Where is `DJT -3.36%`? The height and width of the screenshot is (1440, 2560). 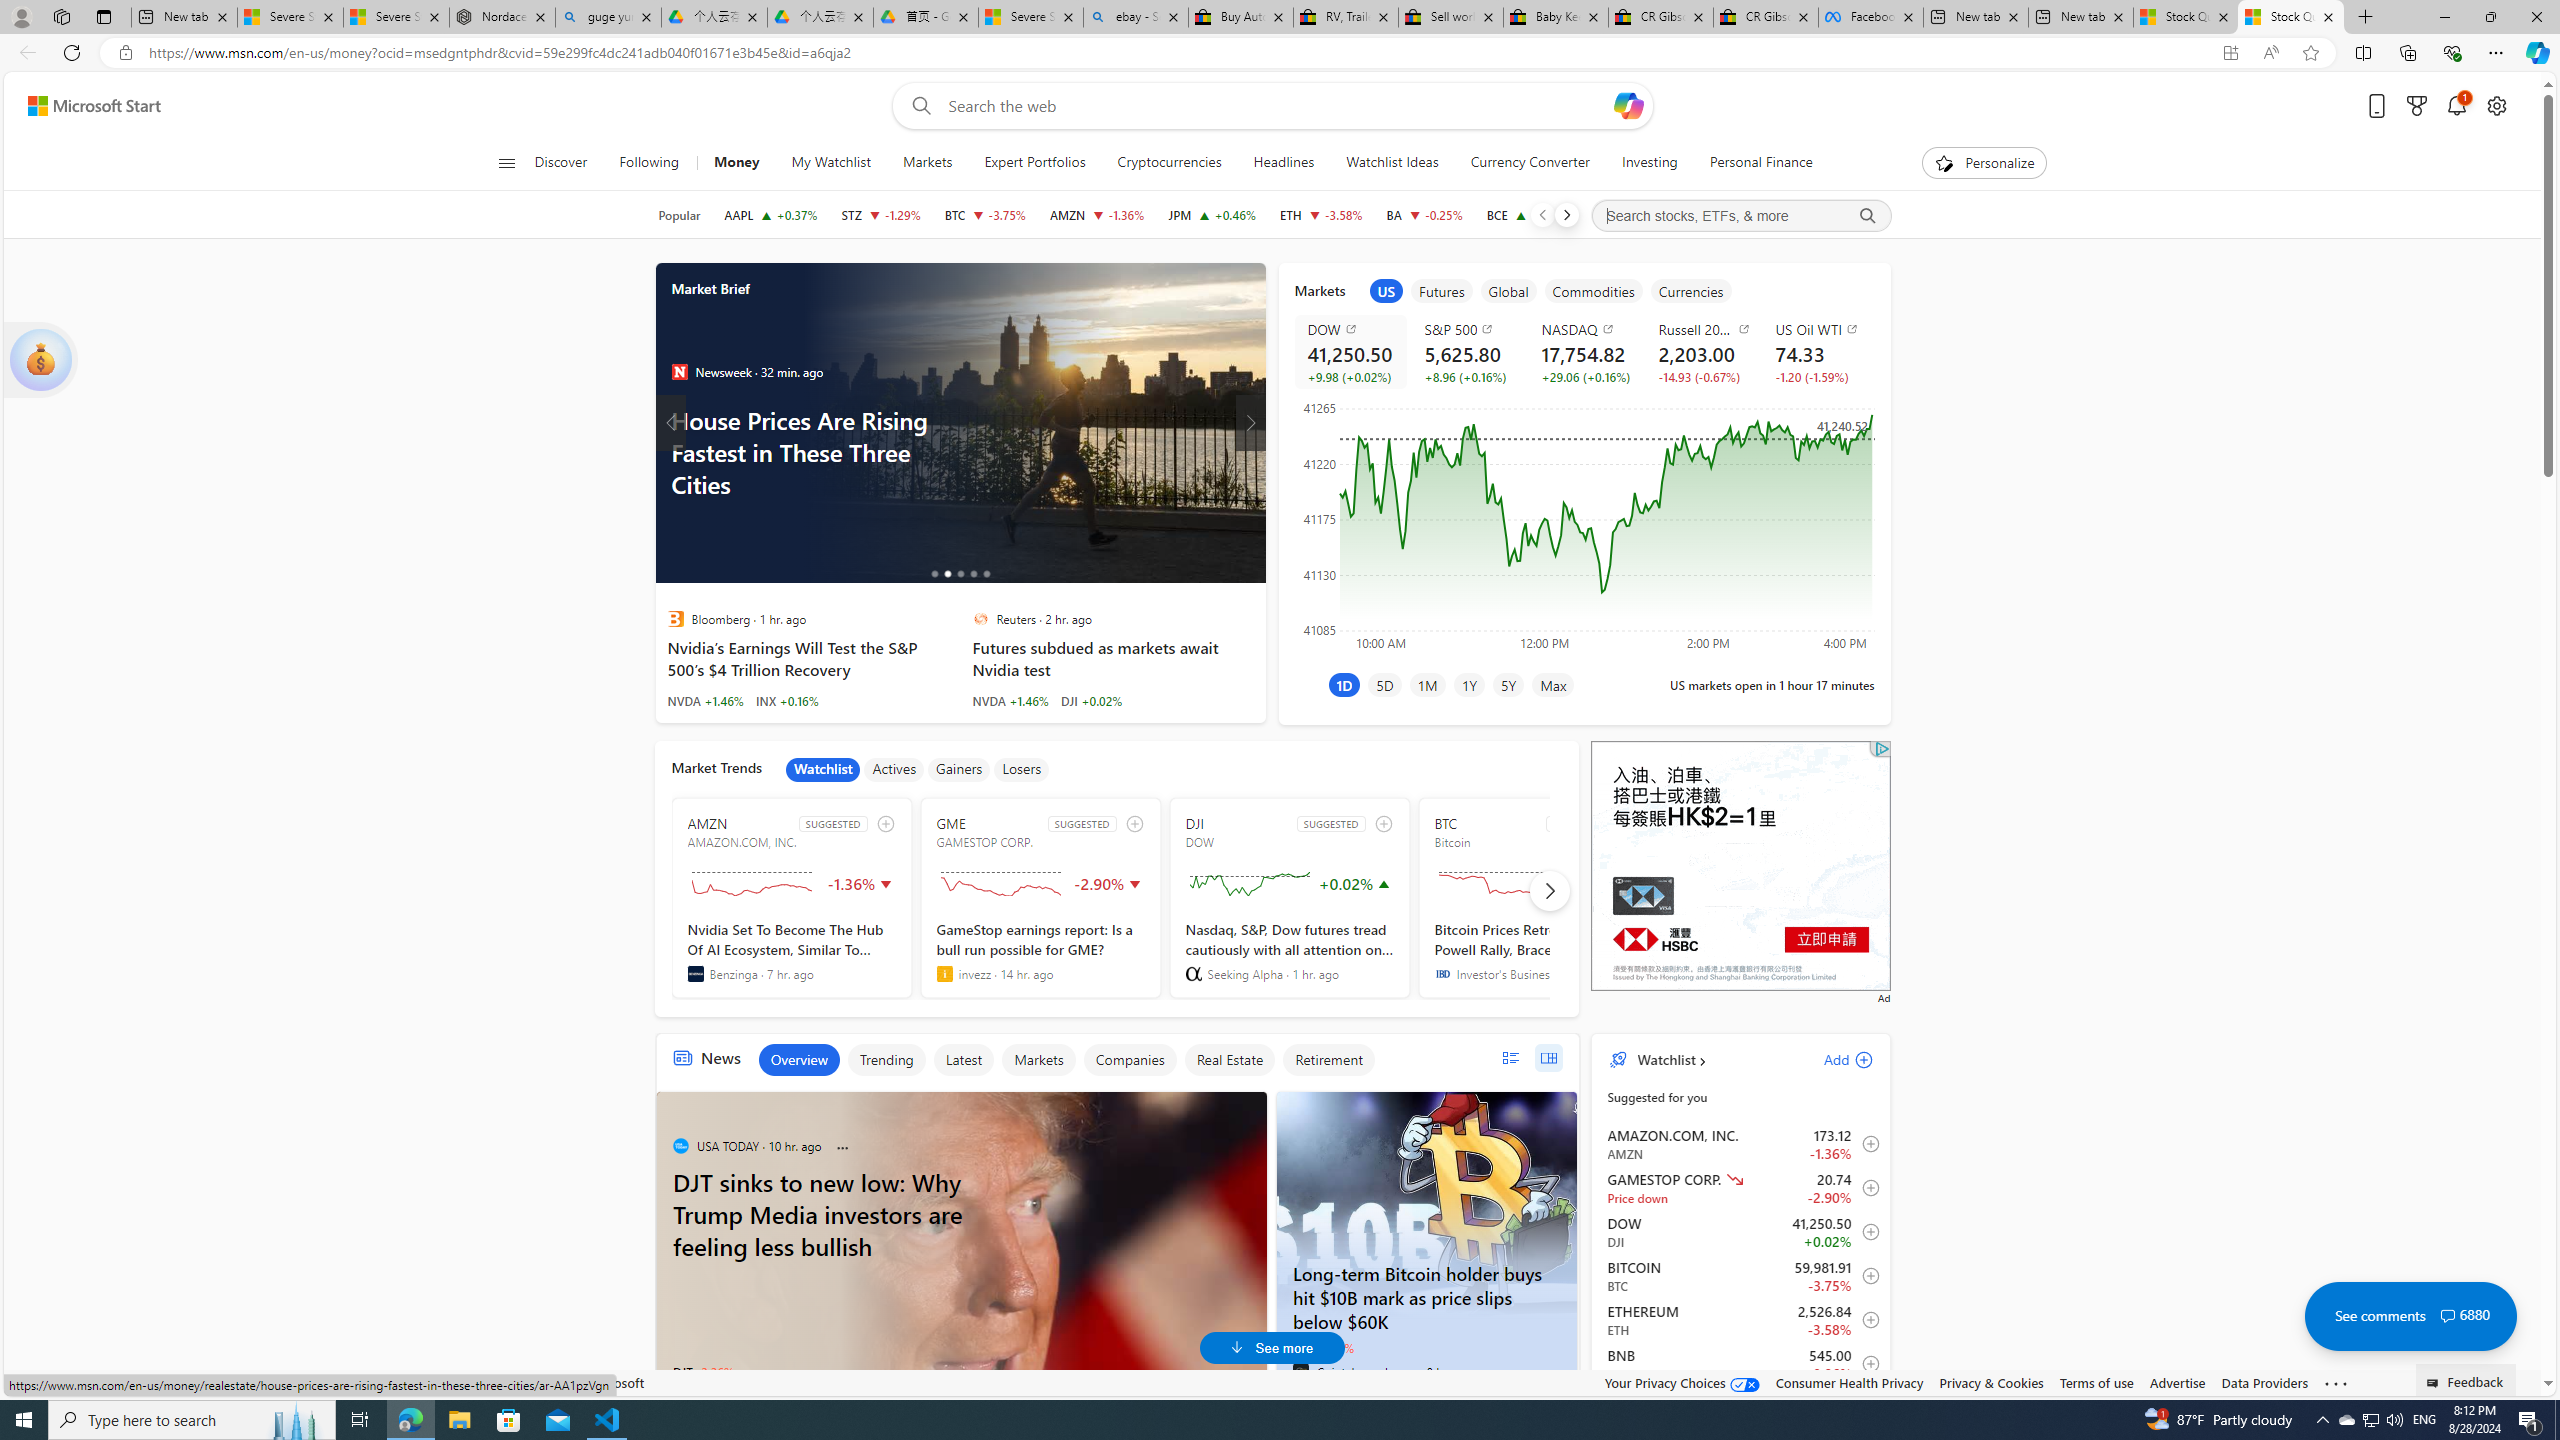
DJT -3.36% is located at coordinates (702, 1371).